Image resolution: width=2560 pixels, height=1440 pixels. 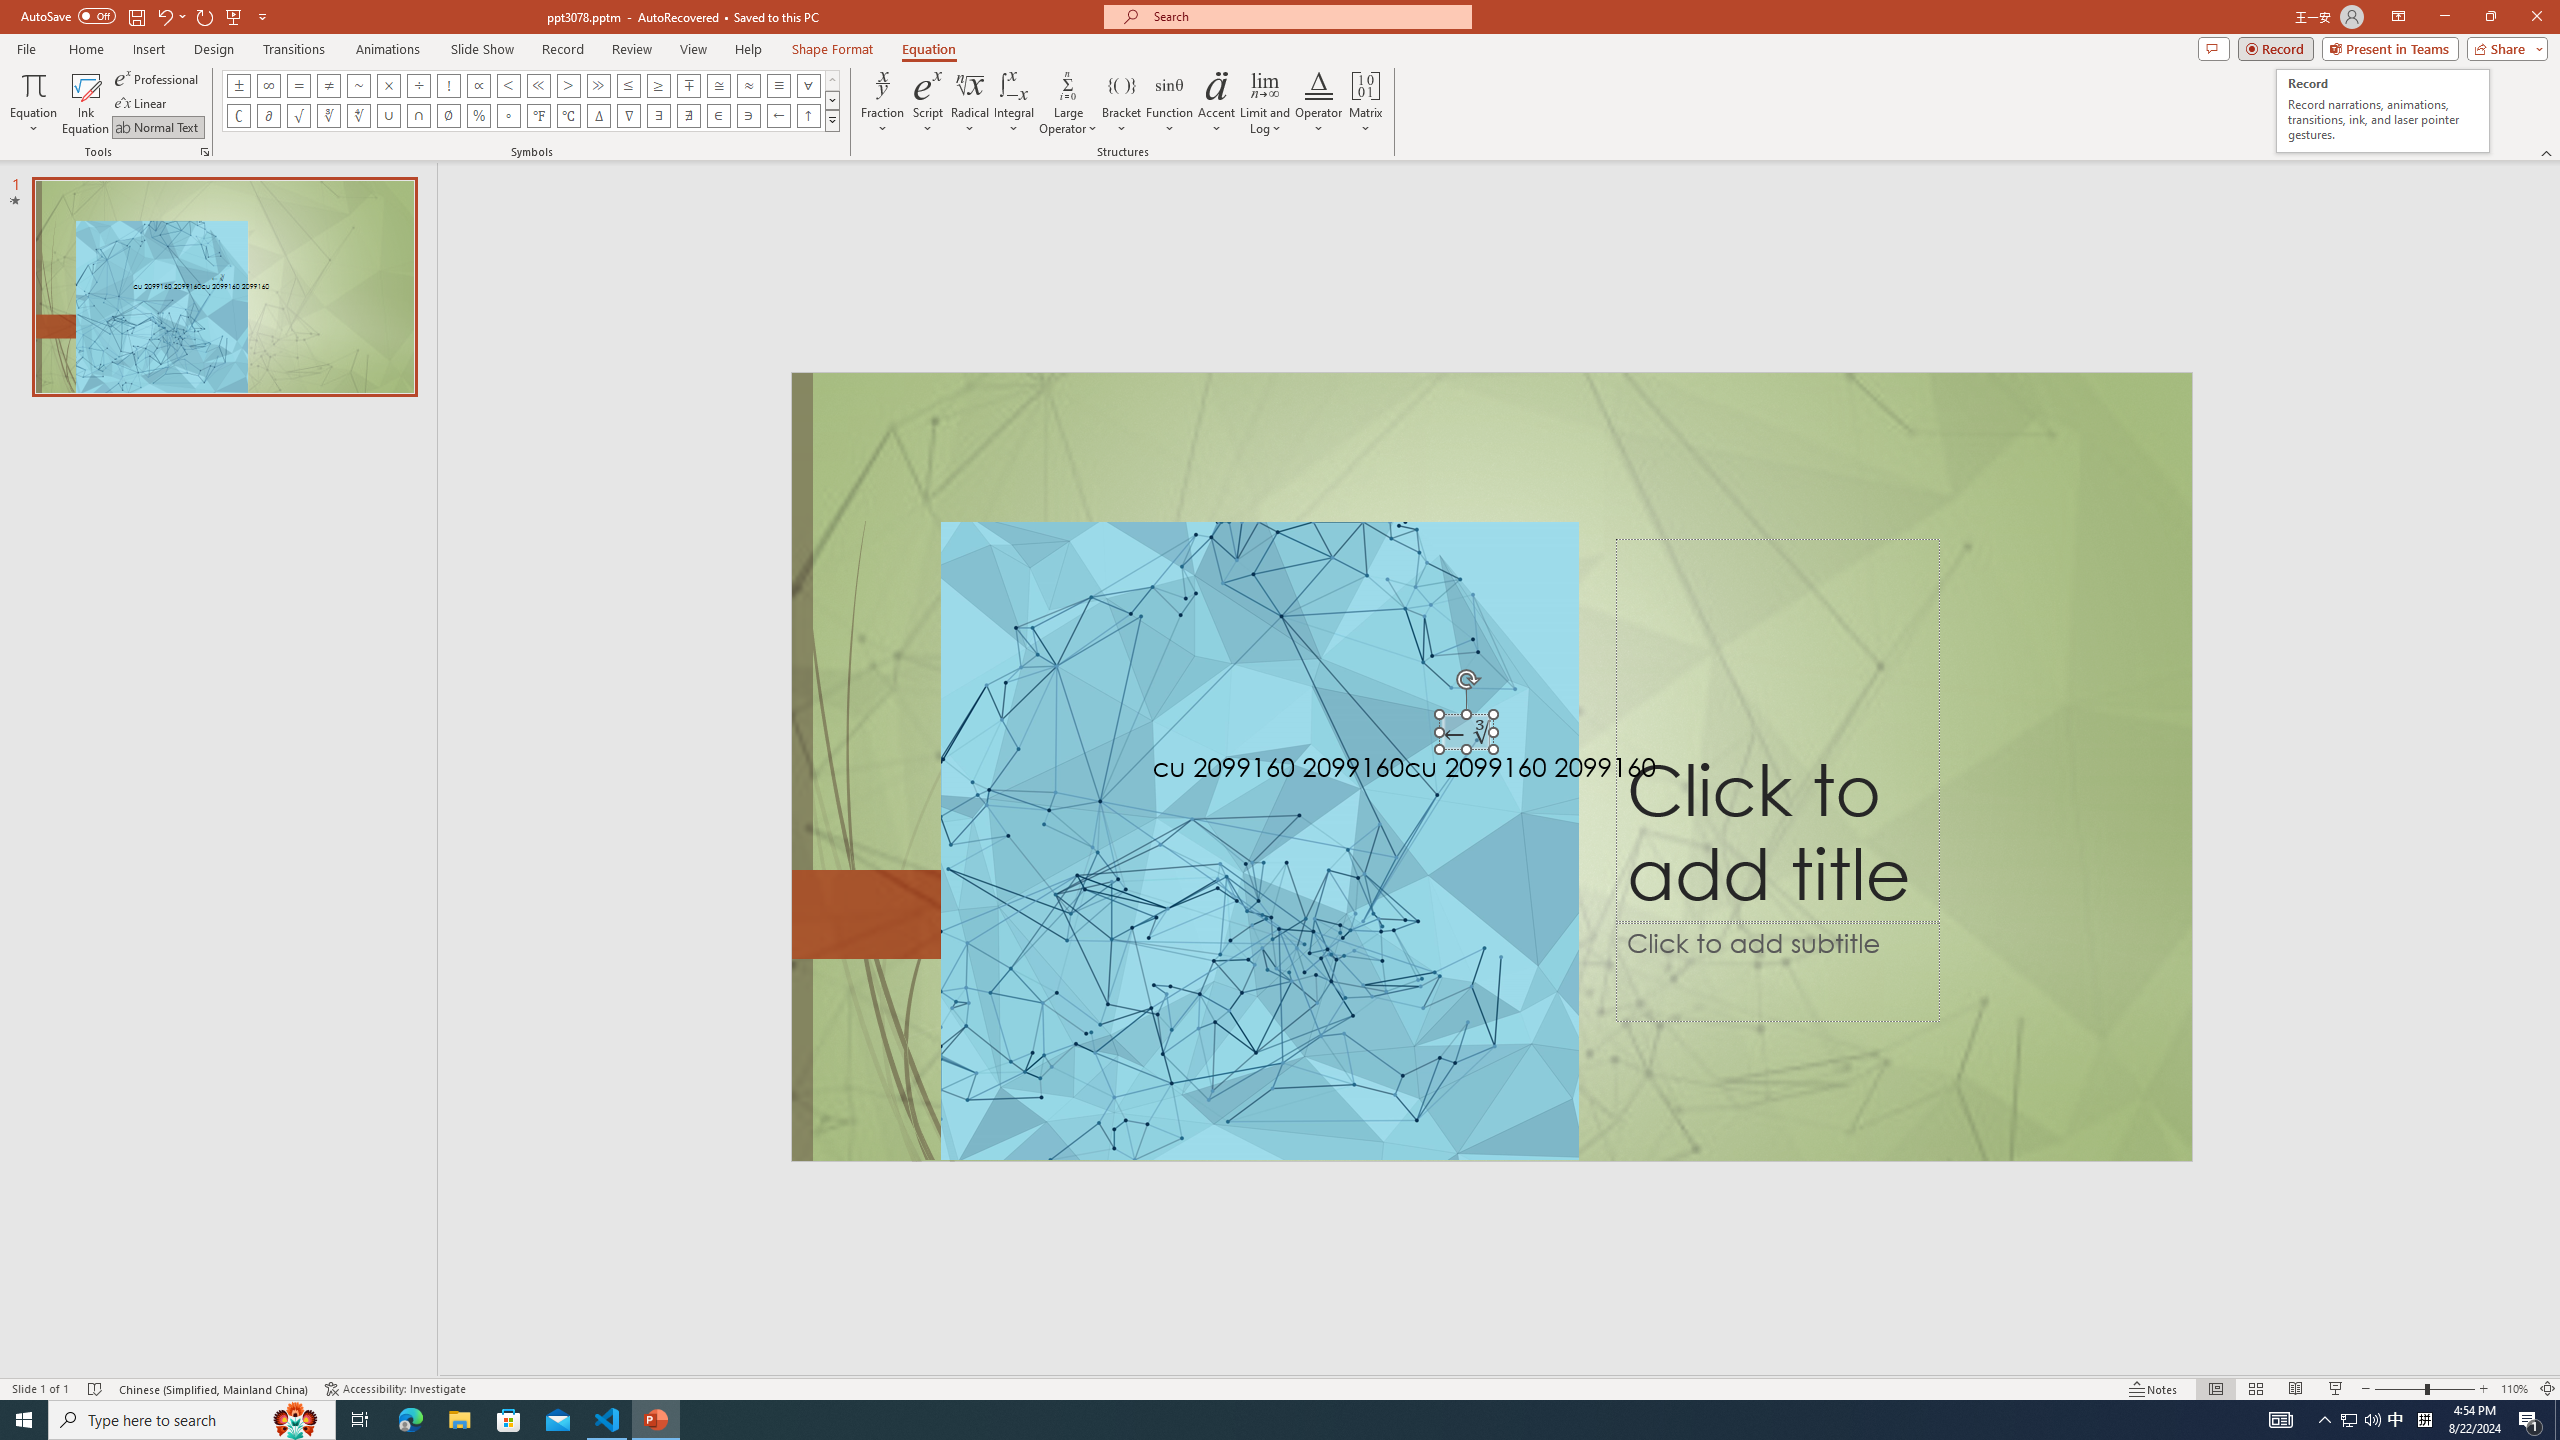 I want to click on Equation Symbol Less Than or Equal To, so click(x=630, y=85).